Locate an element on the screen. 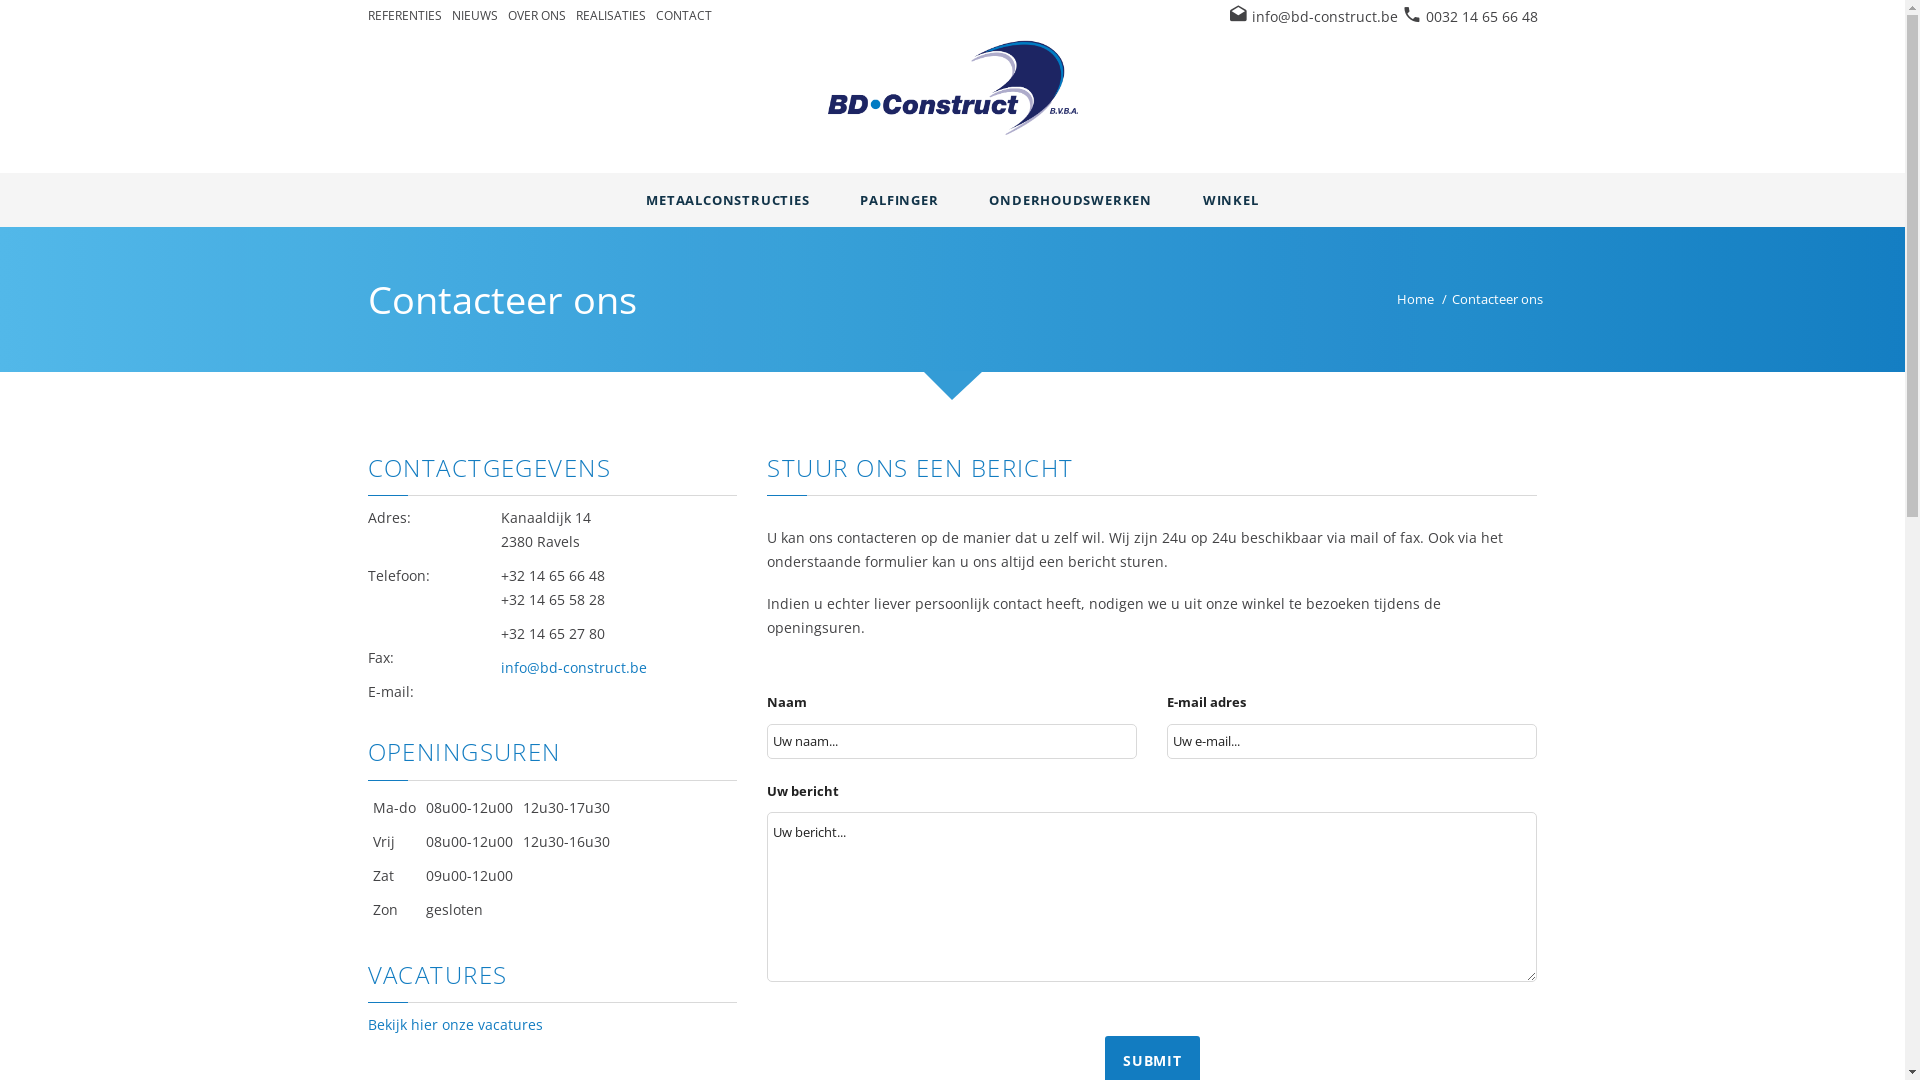 The width and height of the screenshot is (1920, 1080). WINKEL is located at coordinates (1231, 200).